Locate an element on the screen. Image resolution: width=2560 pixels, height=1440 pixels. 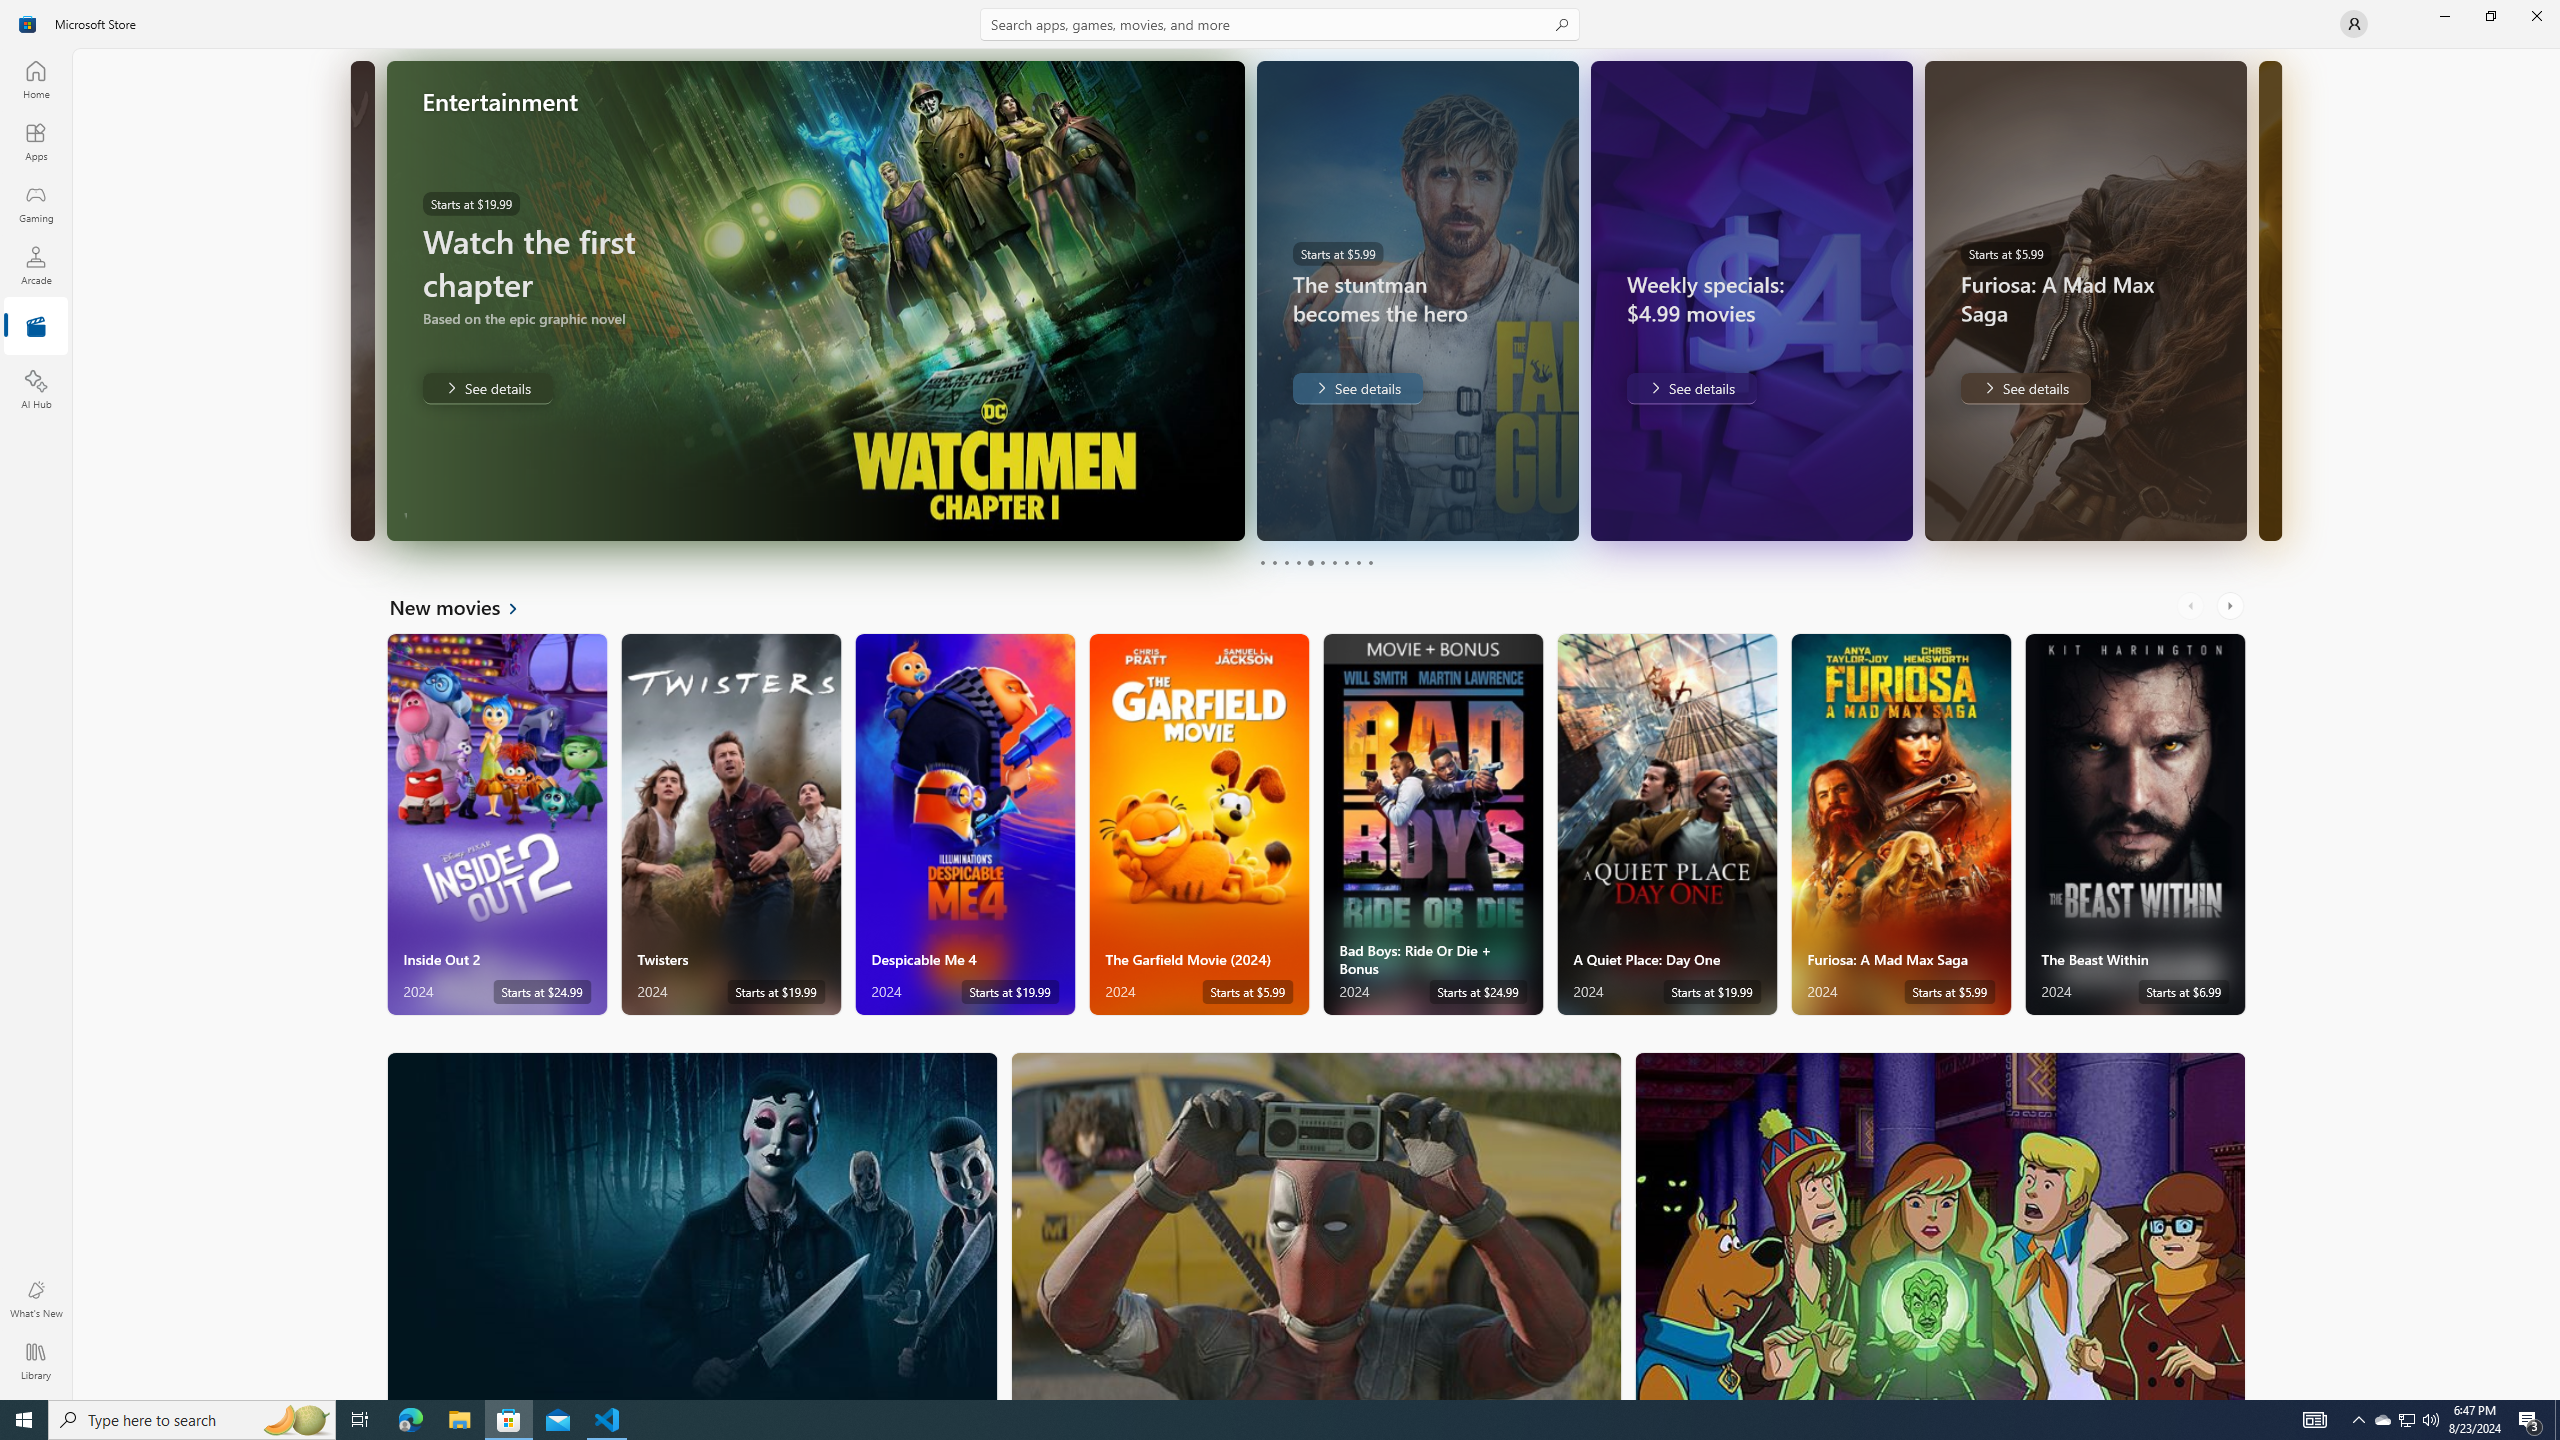
Restore Microsoft Store is located at coordinates (2490, 16).